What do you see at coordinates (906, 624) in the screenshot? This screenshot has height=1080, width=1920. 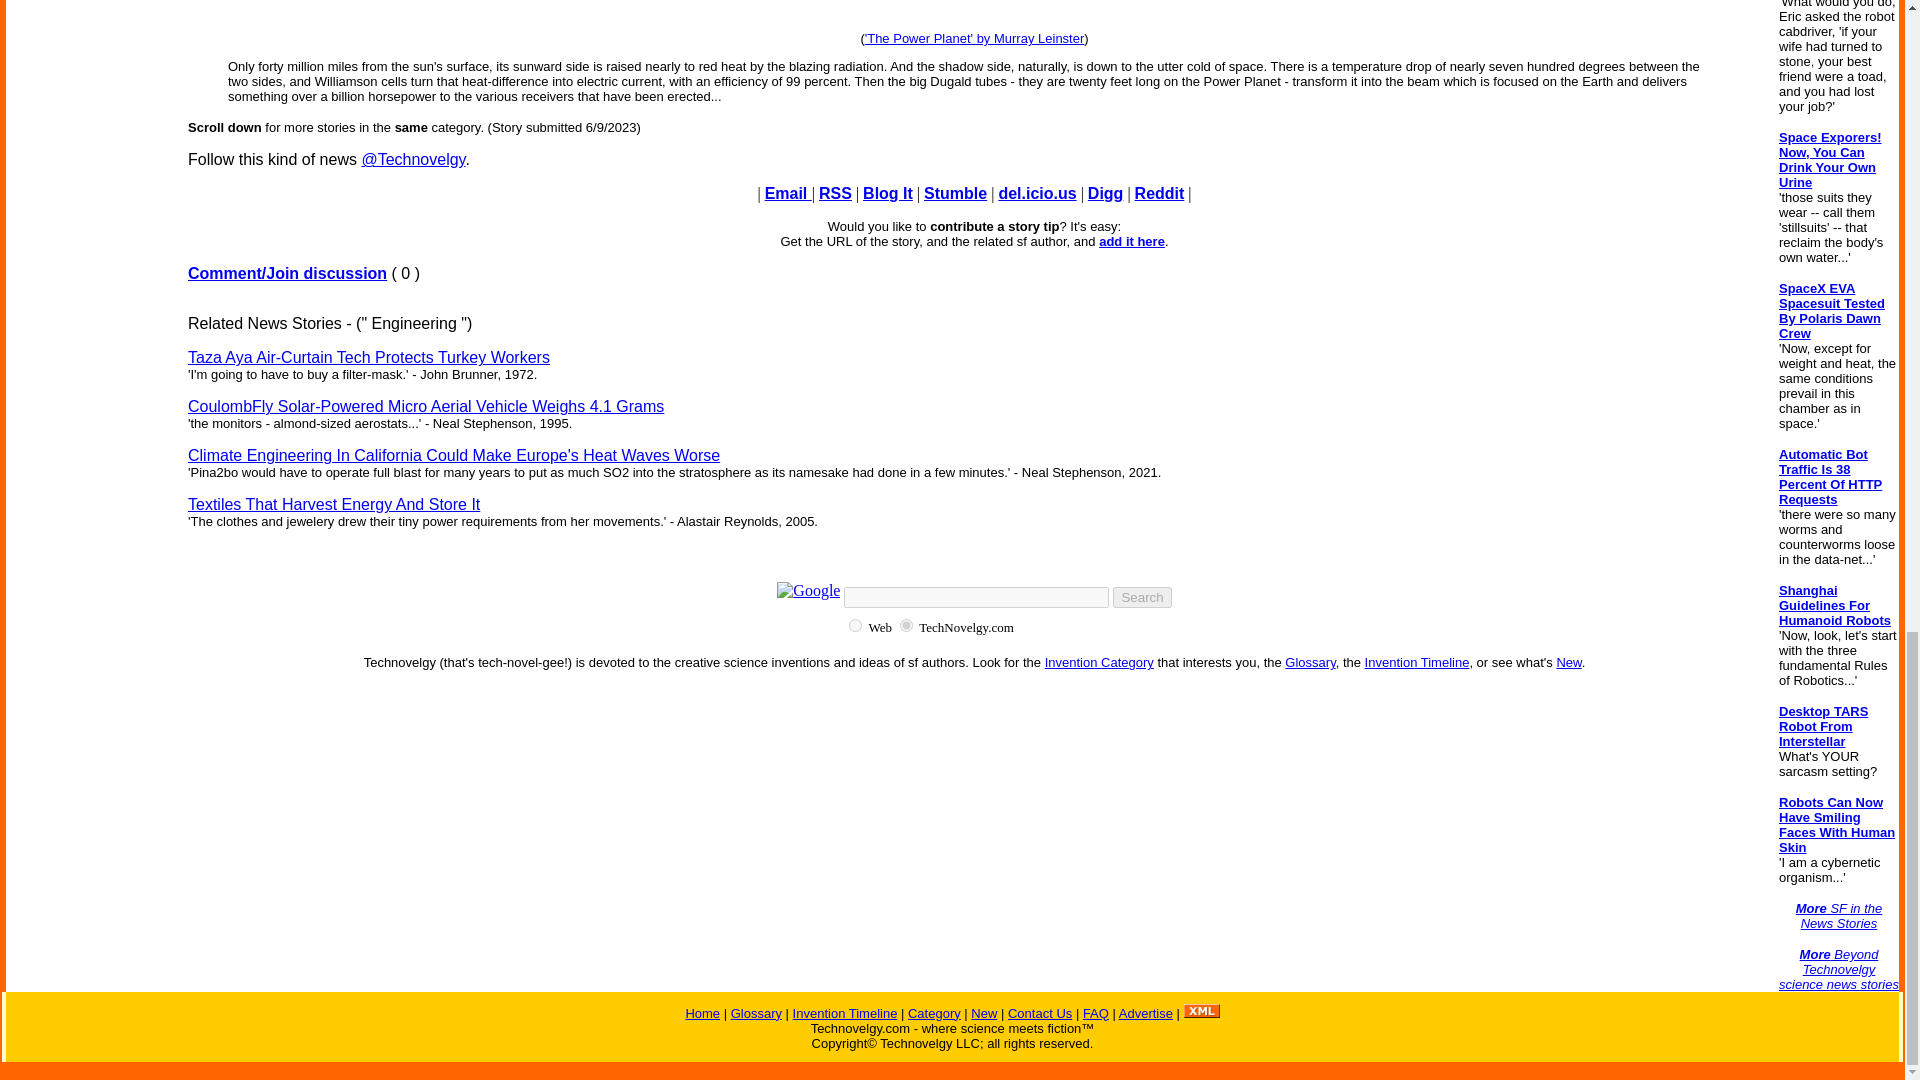 I see `TechNovelgy.com` at bounding box center [906, 624].